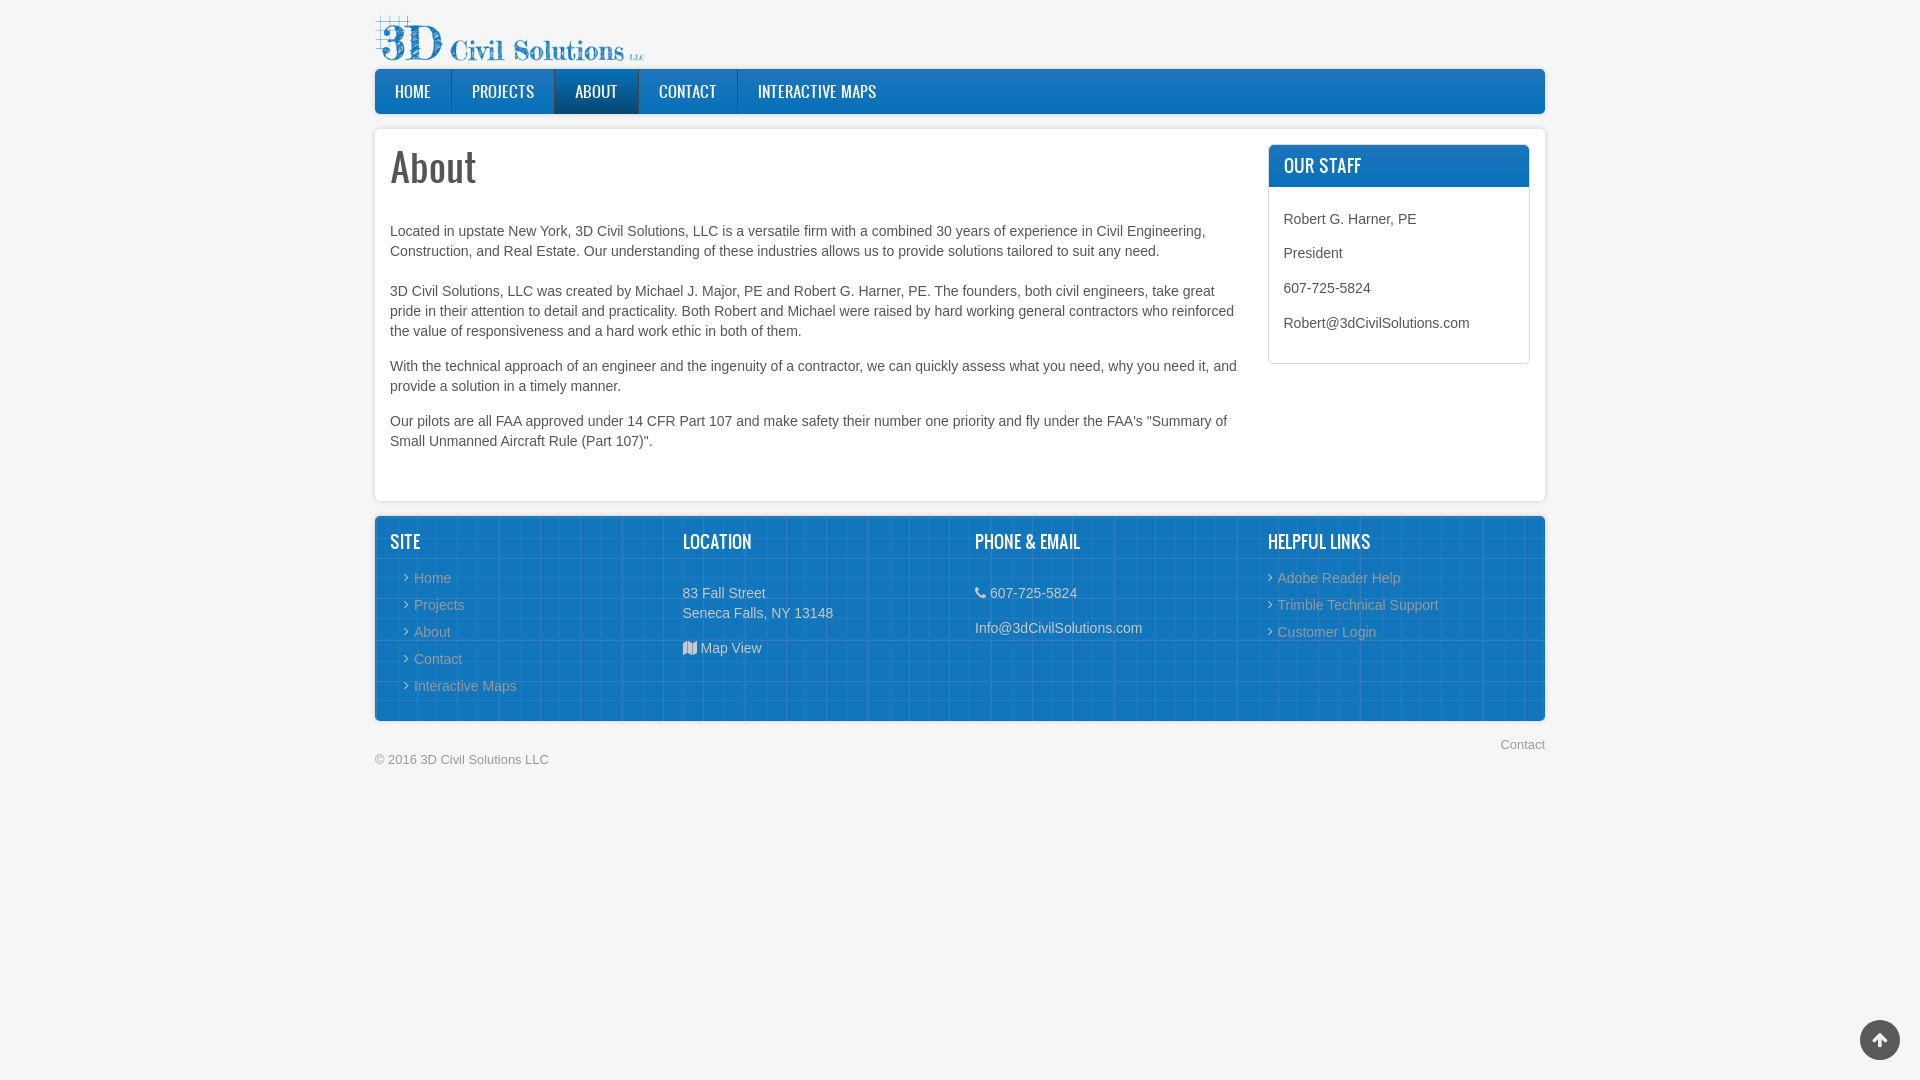  Describe the element at coordinates (1358, 604) in the screenshot. I see `Trimble Technical Support` at that location.